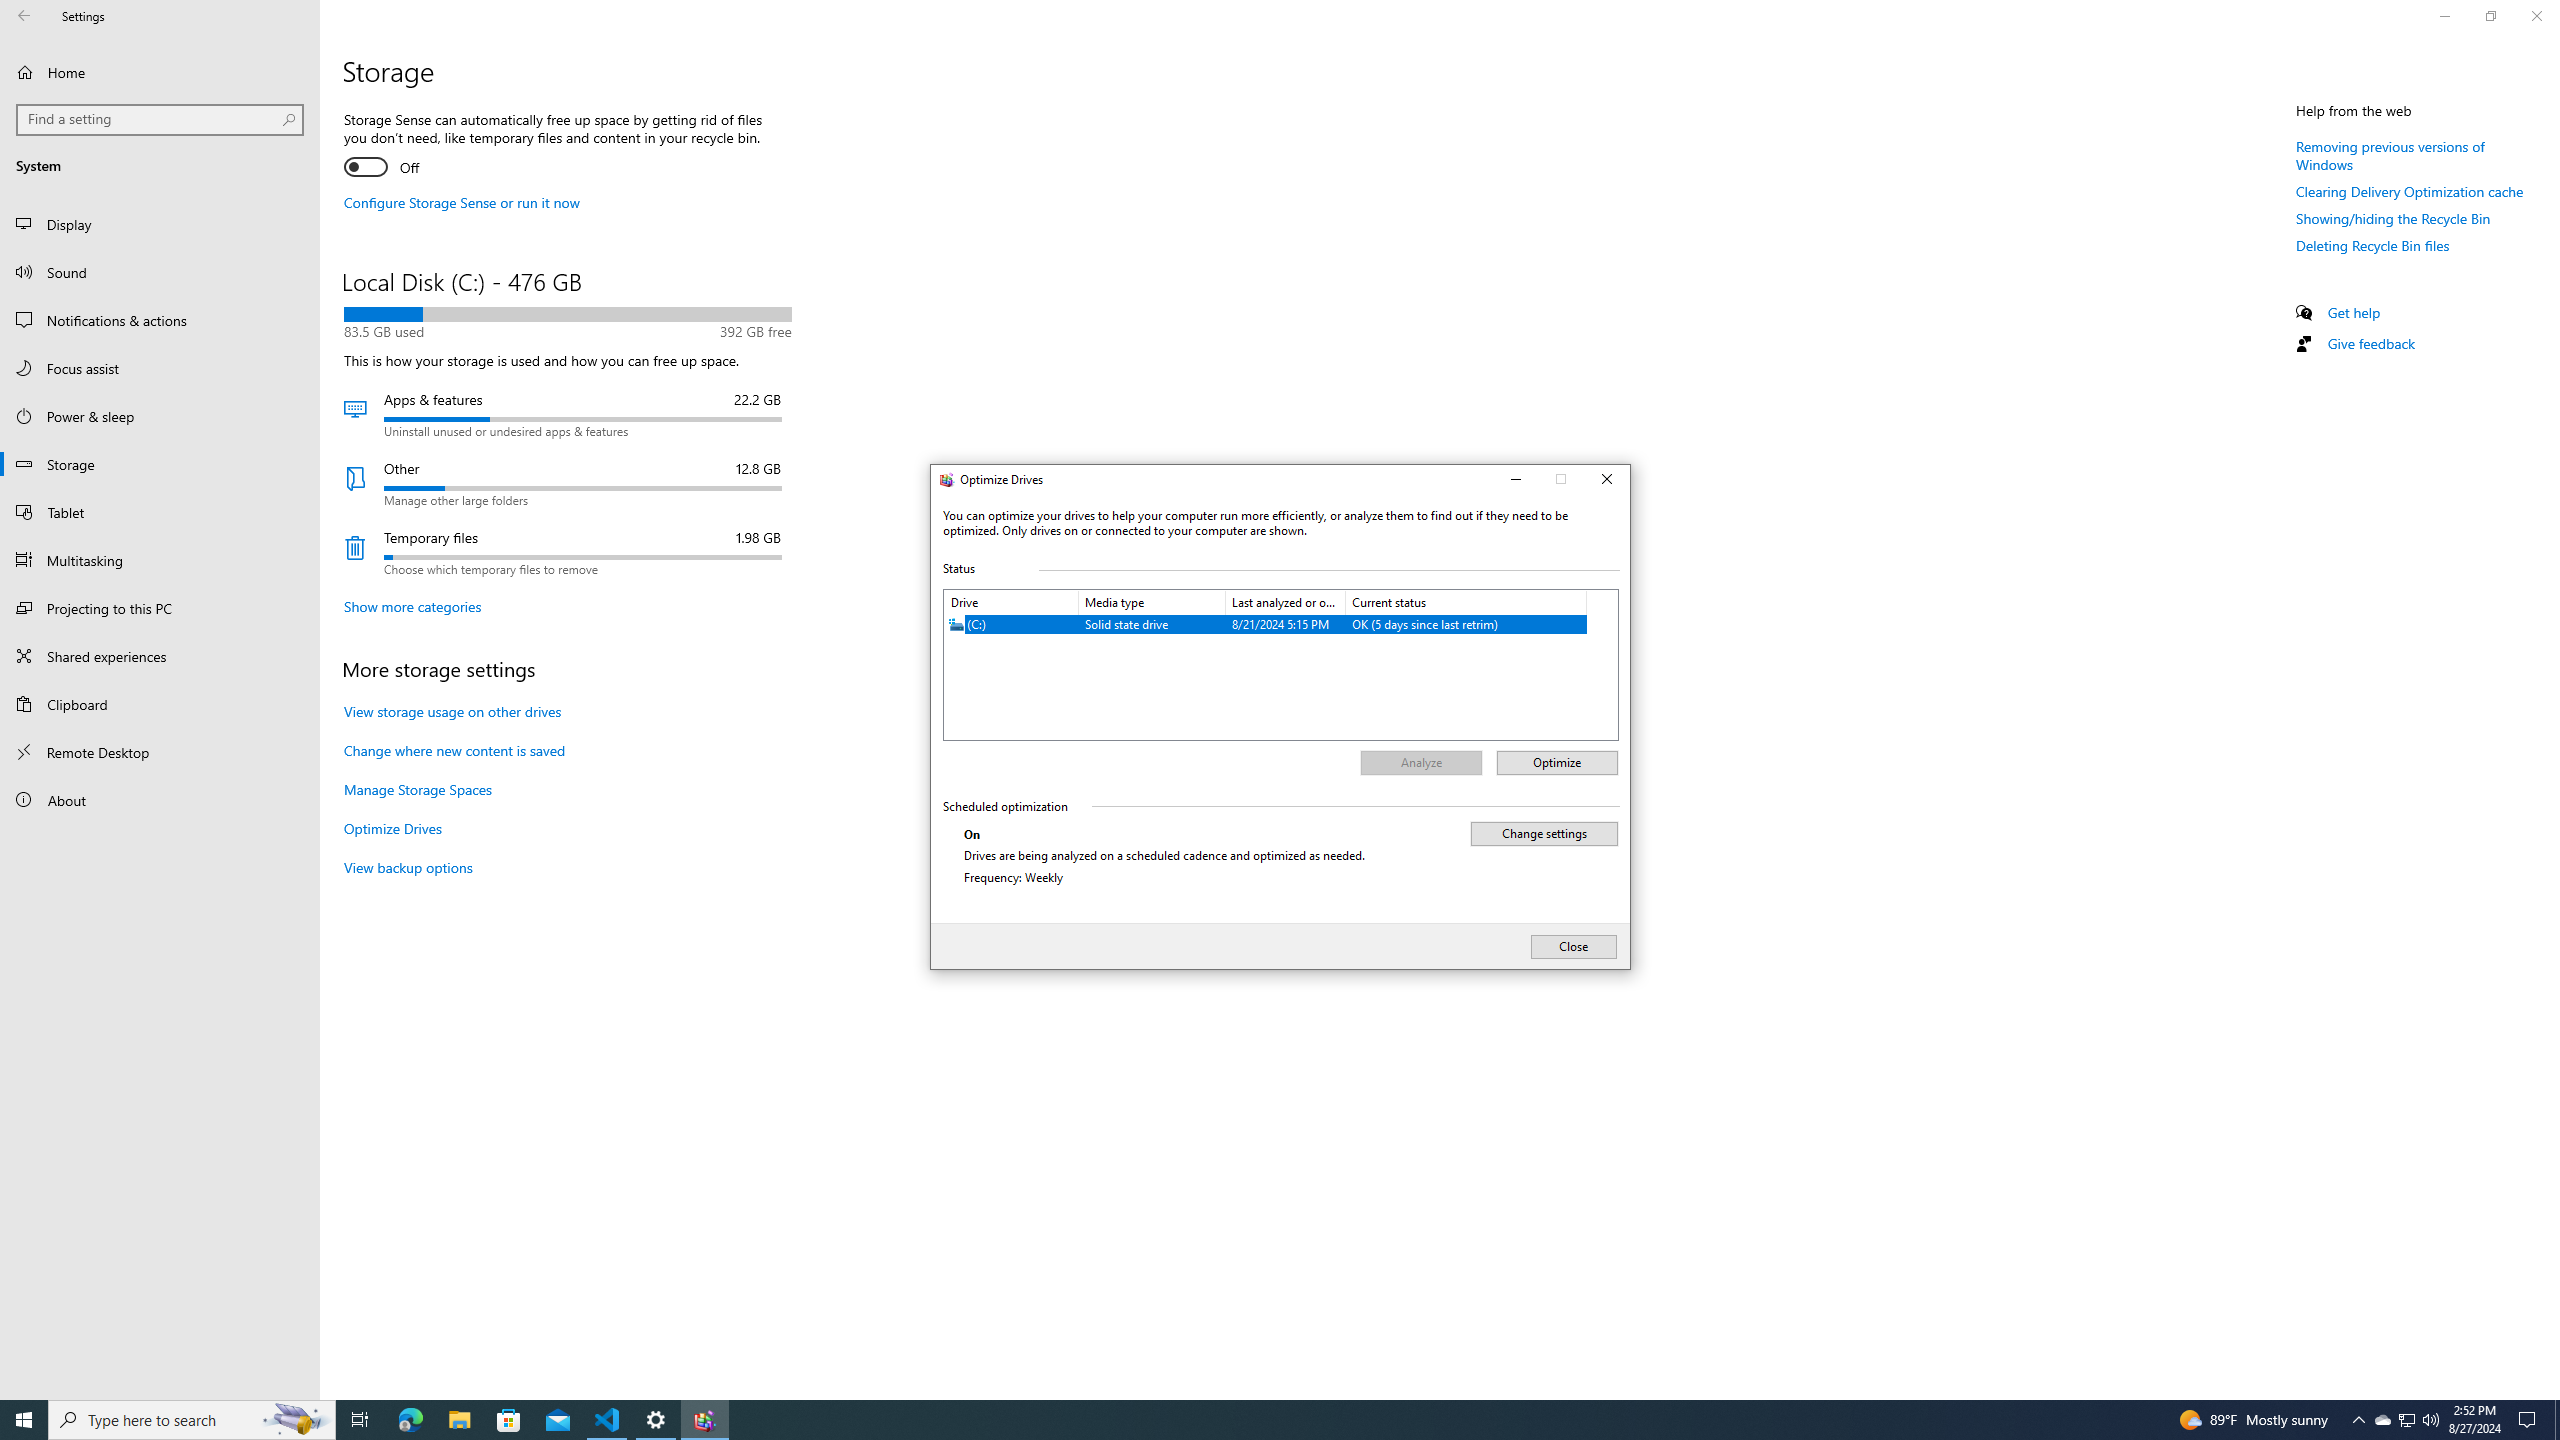 This screenshot has width=2560, height=1440. Describe the element at coordinates (1561, 480) in the screenshot. I see `Maximize` at that location.